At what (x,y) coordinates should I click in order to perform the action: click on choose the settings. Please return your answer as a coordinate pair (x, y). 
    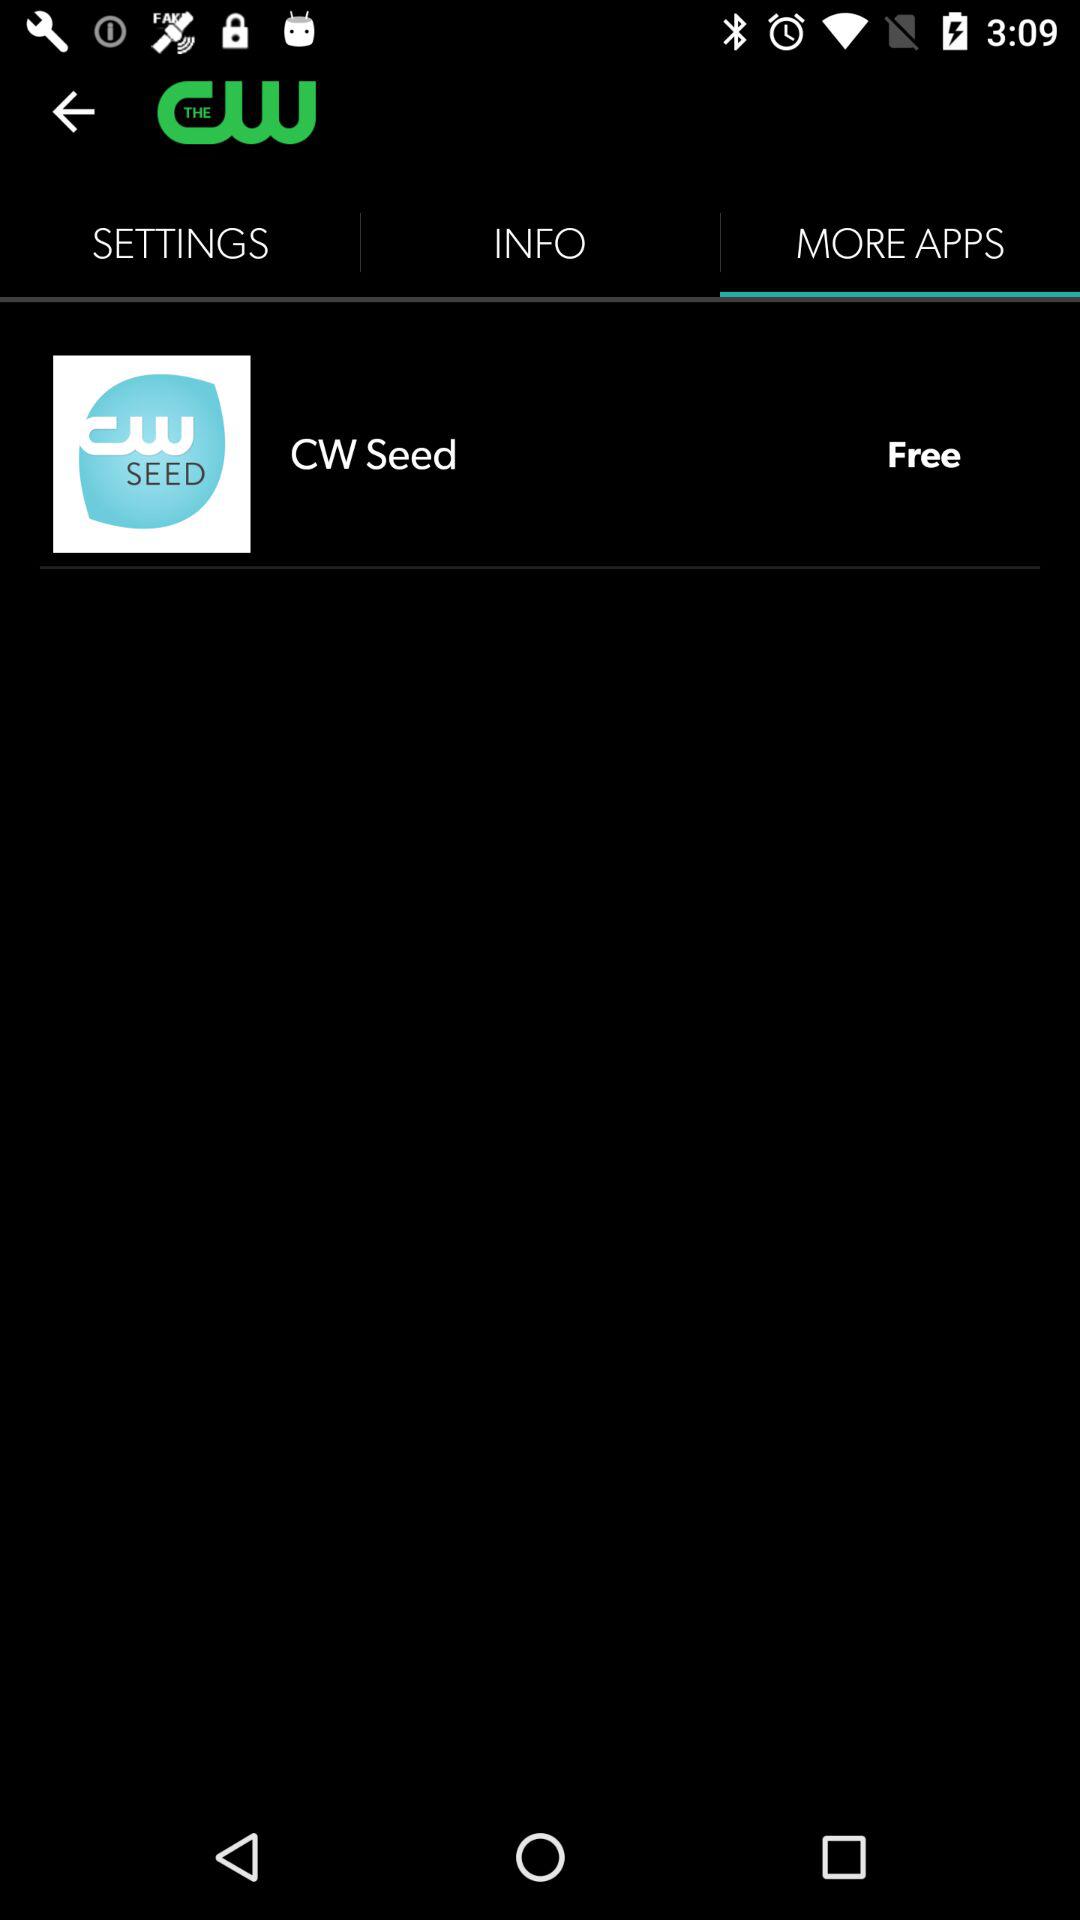
    Looking at the image, I should click on (180, 242).